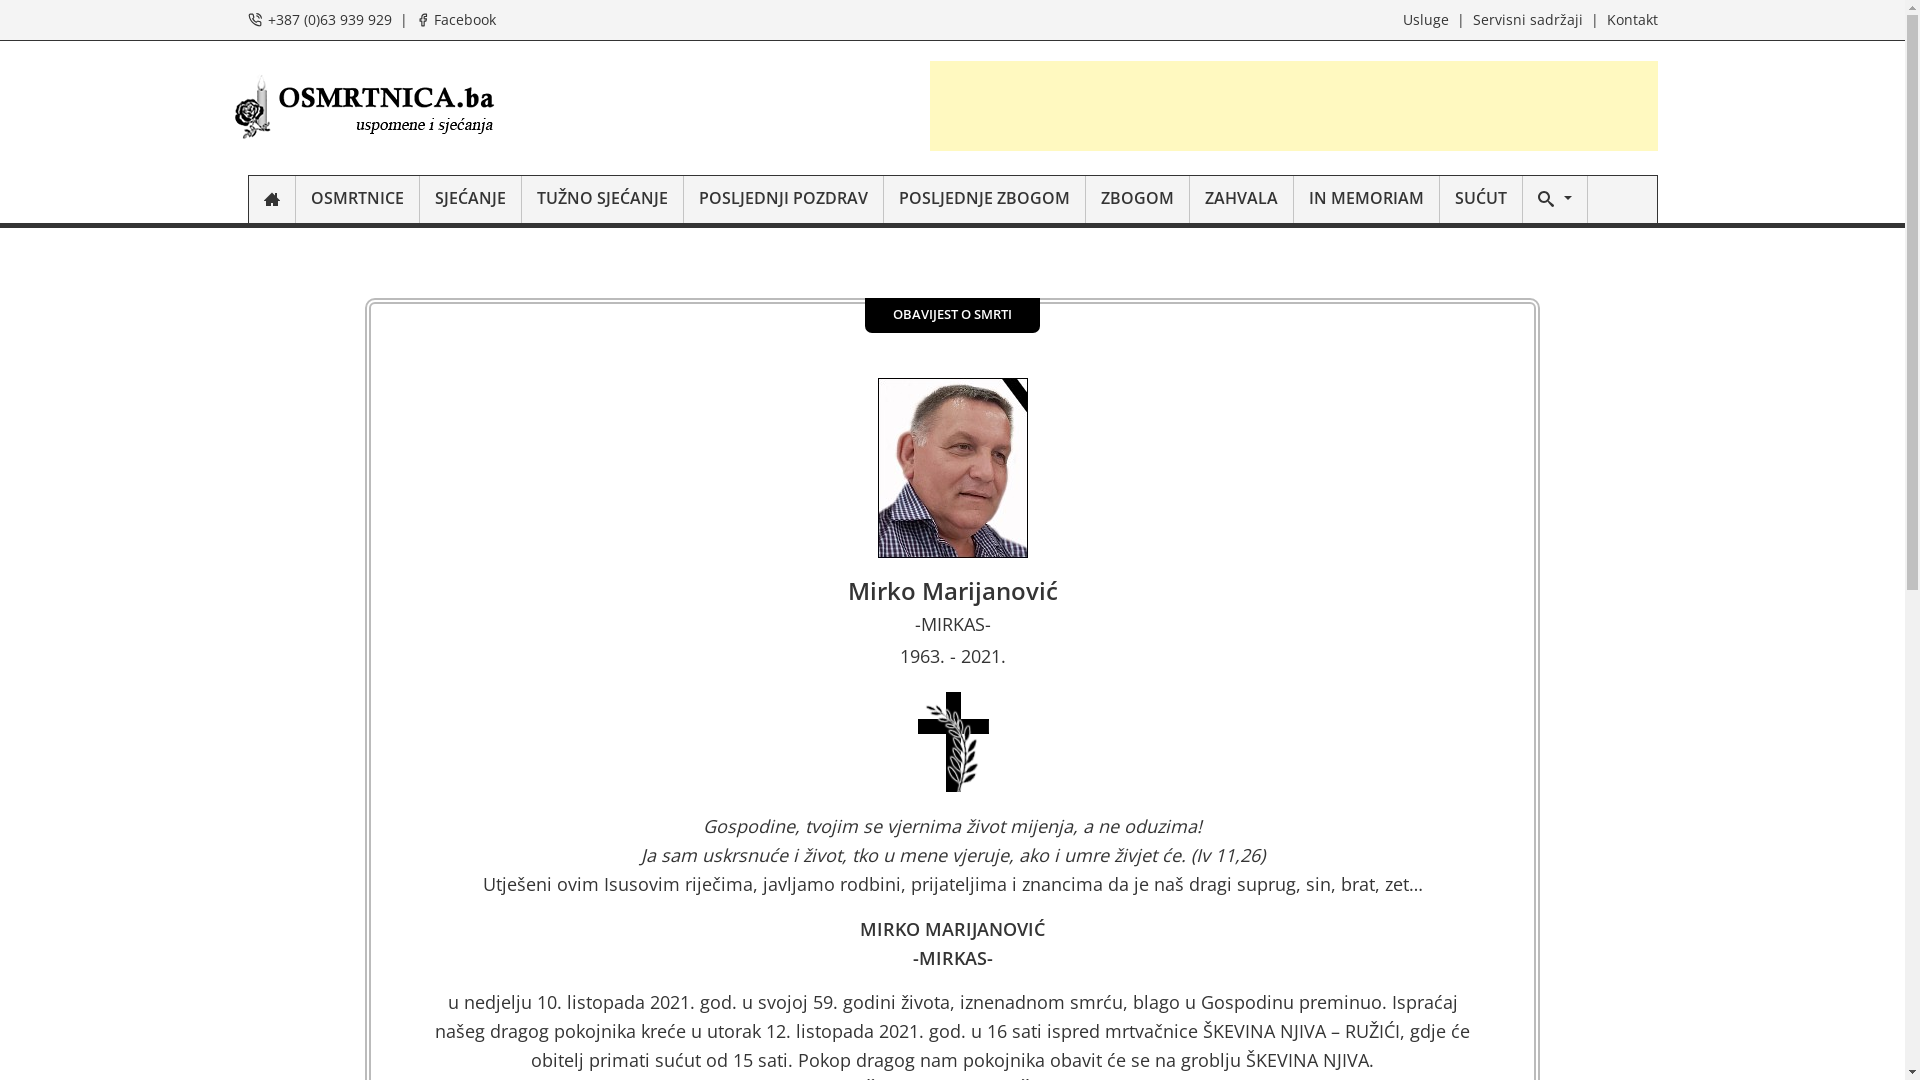  Describe the element at coordinates (1632, 20) in the screenshot. I see `Kontakt` at that location.